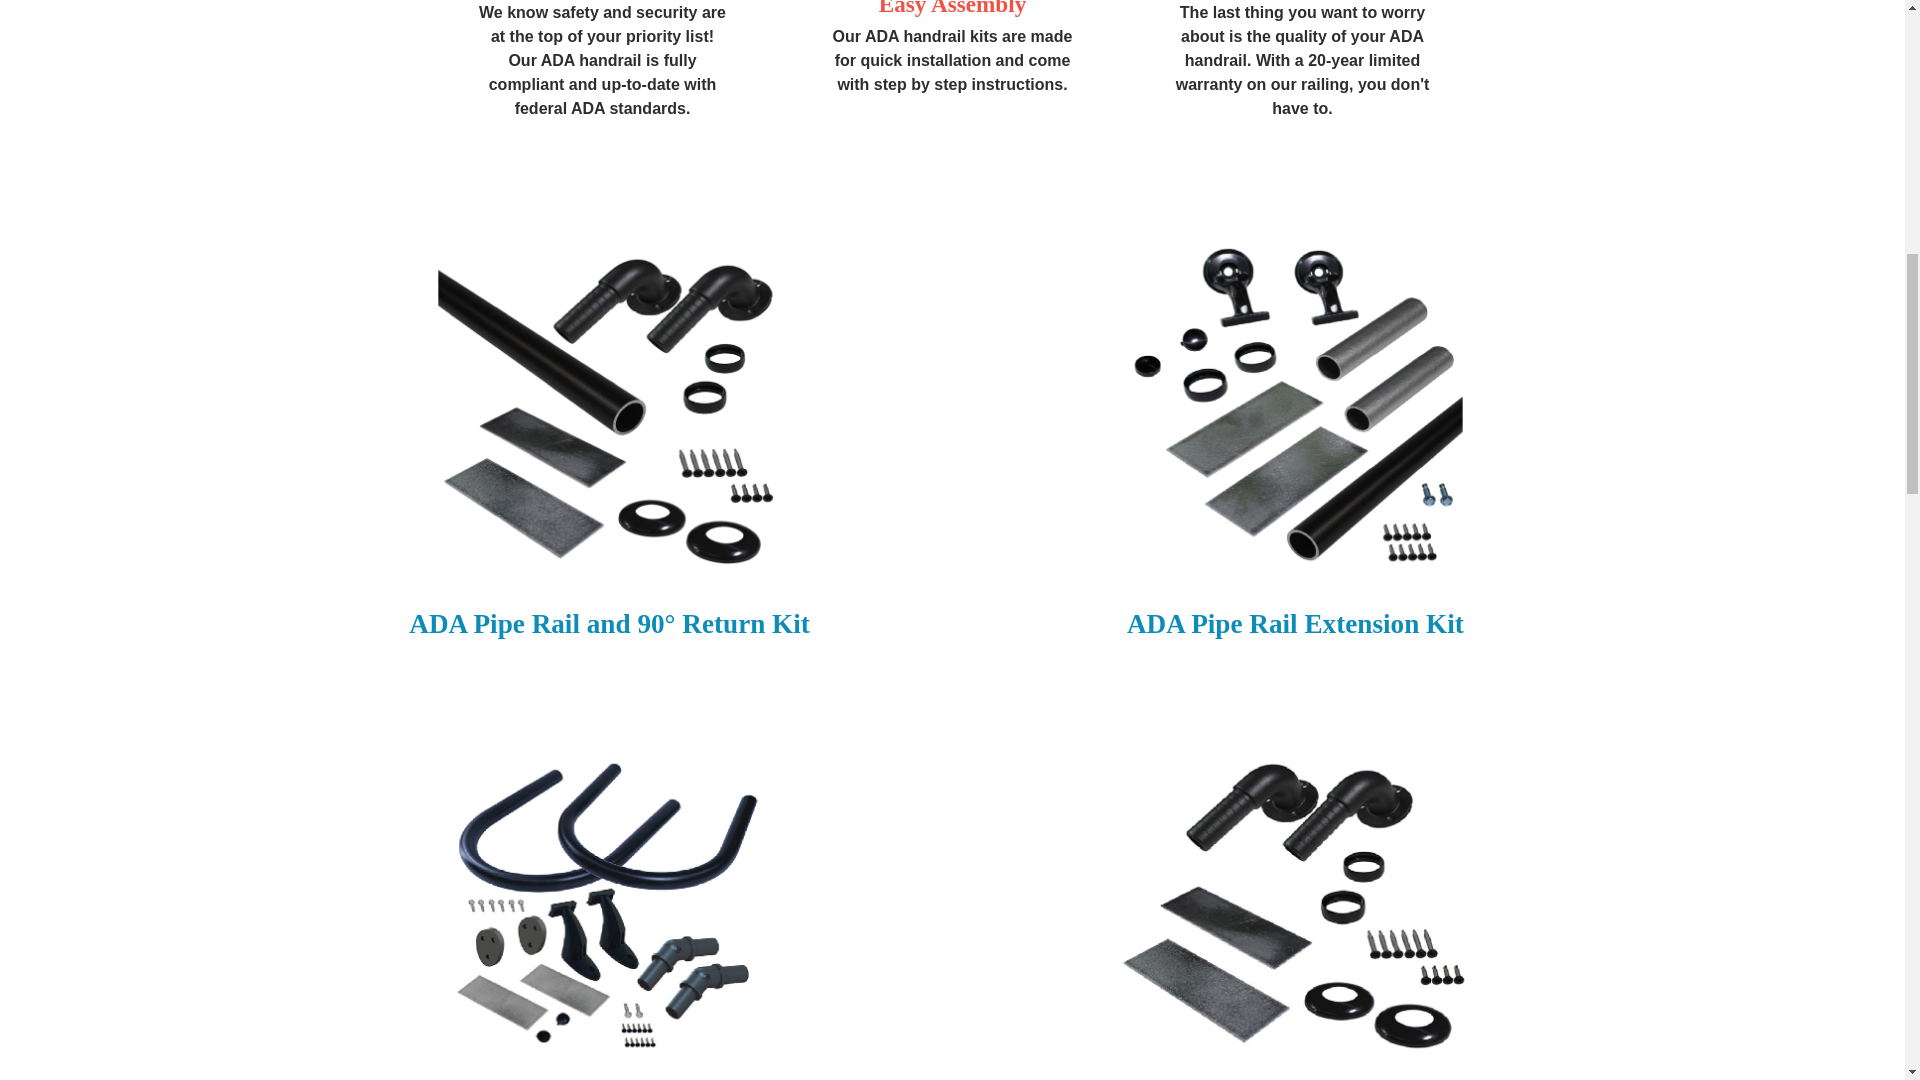 This screenshot has height=1080, width=1920. What do you see at coordinates (1294, 408) in the screenshot?
I see `ADA Pipe Rail Extension Kit` at bounding box center [1294, 408].